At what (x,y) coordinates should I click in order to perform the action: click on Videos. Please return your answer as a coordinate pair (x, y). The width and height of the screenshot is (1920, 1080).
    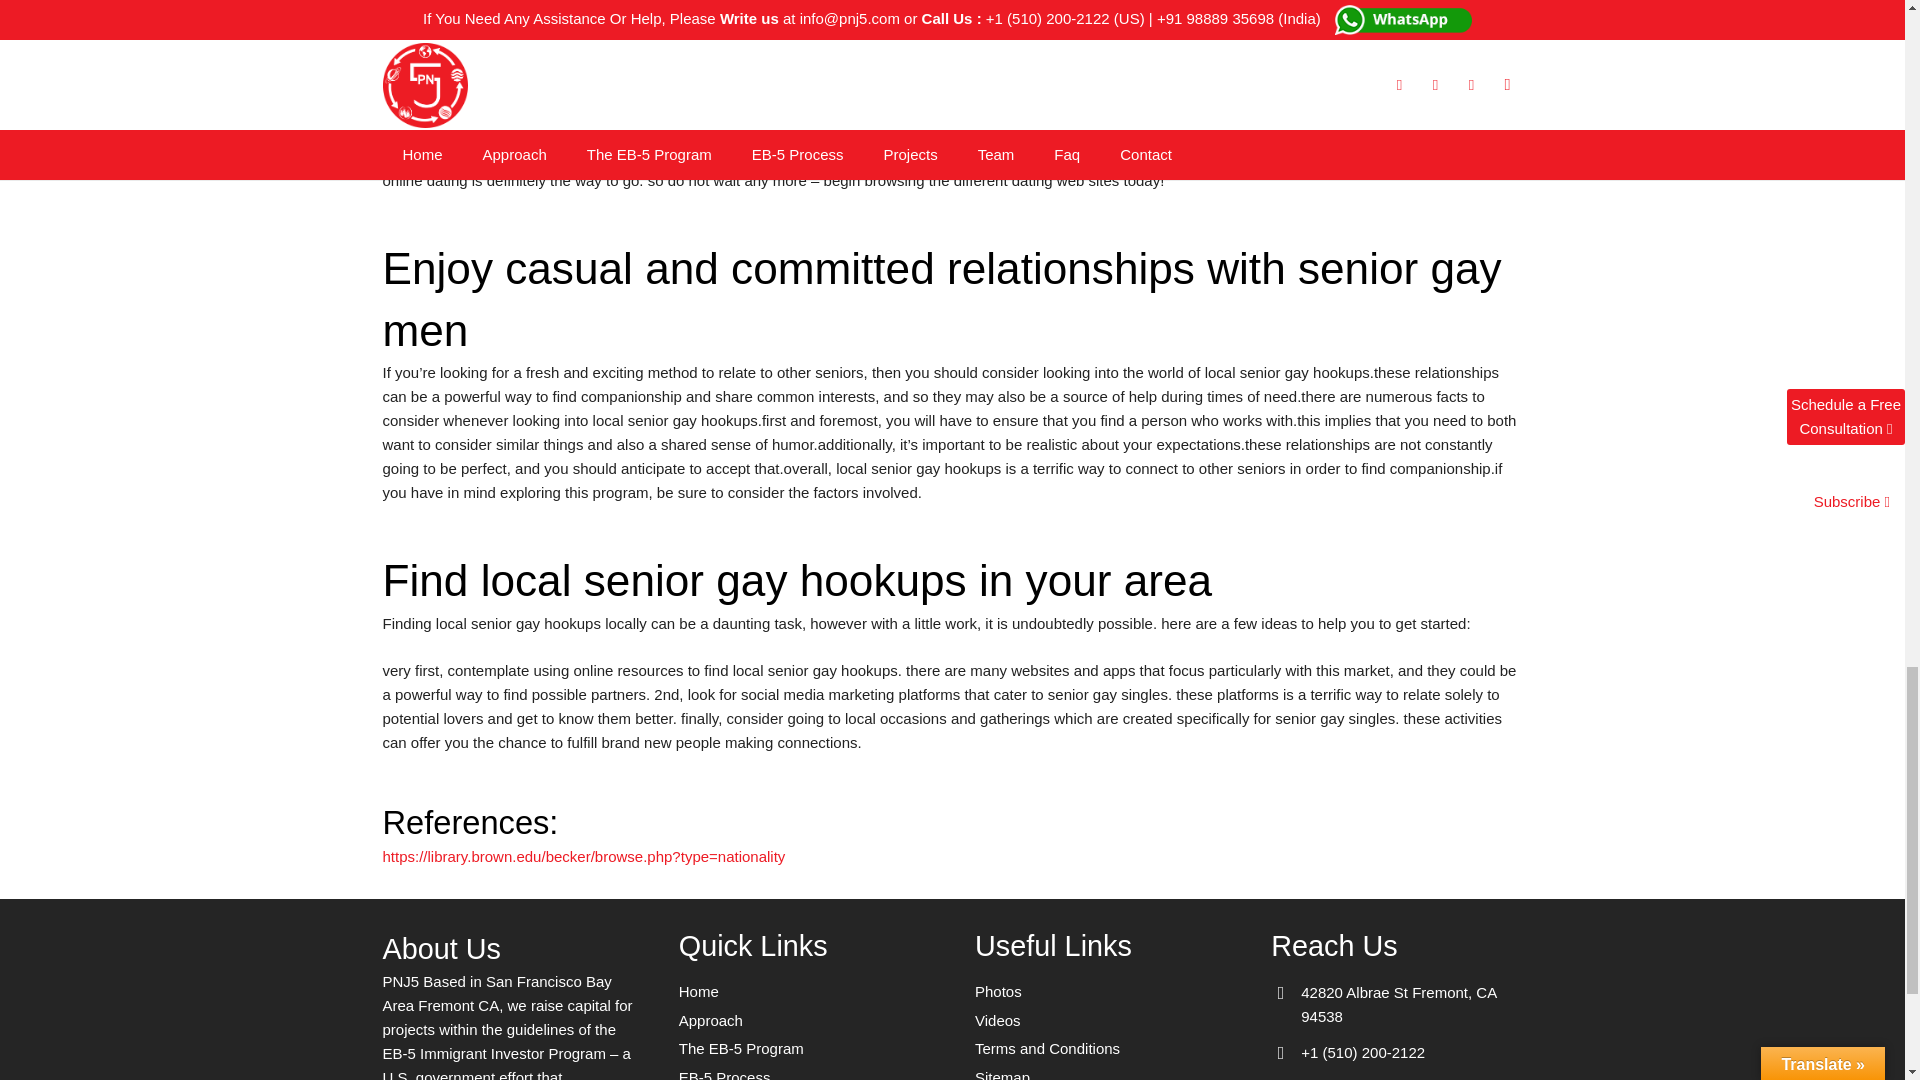
    Looking at the image, I should click on (998, 1020).